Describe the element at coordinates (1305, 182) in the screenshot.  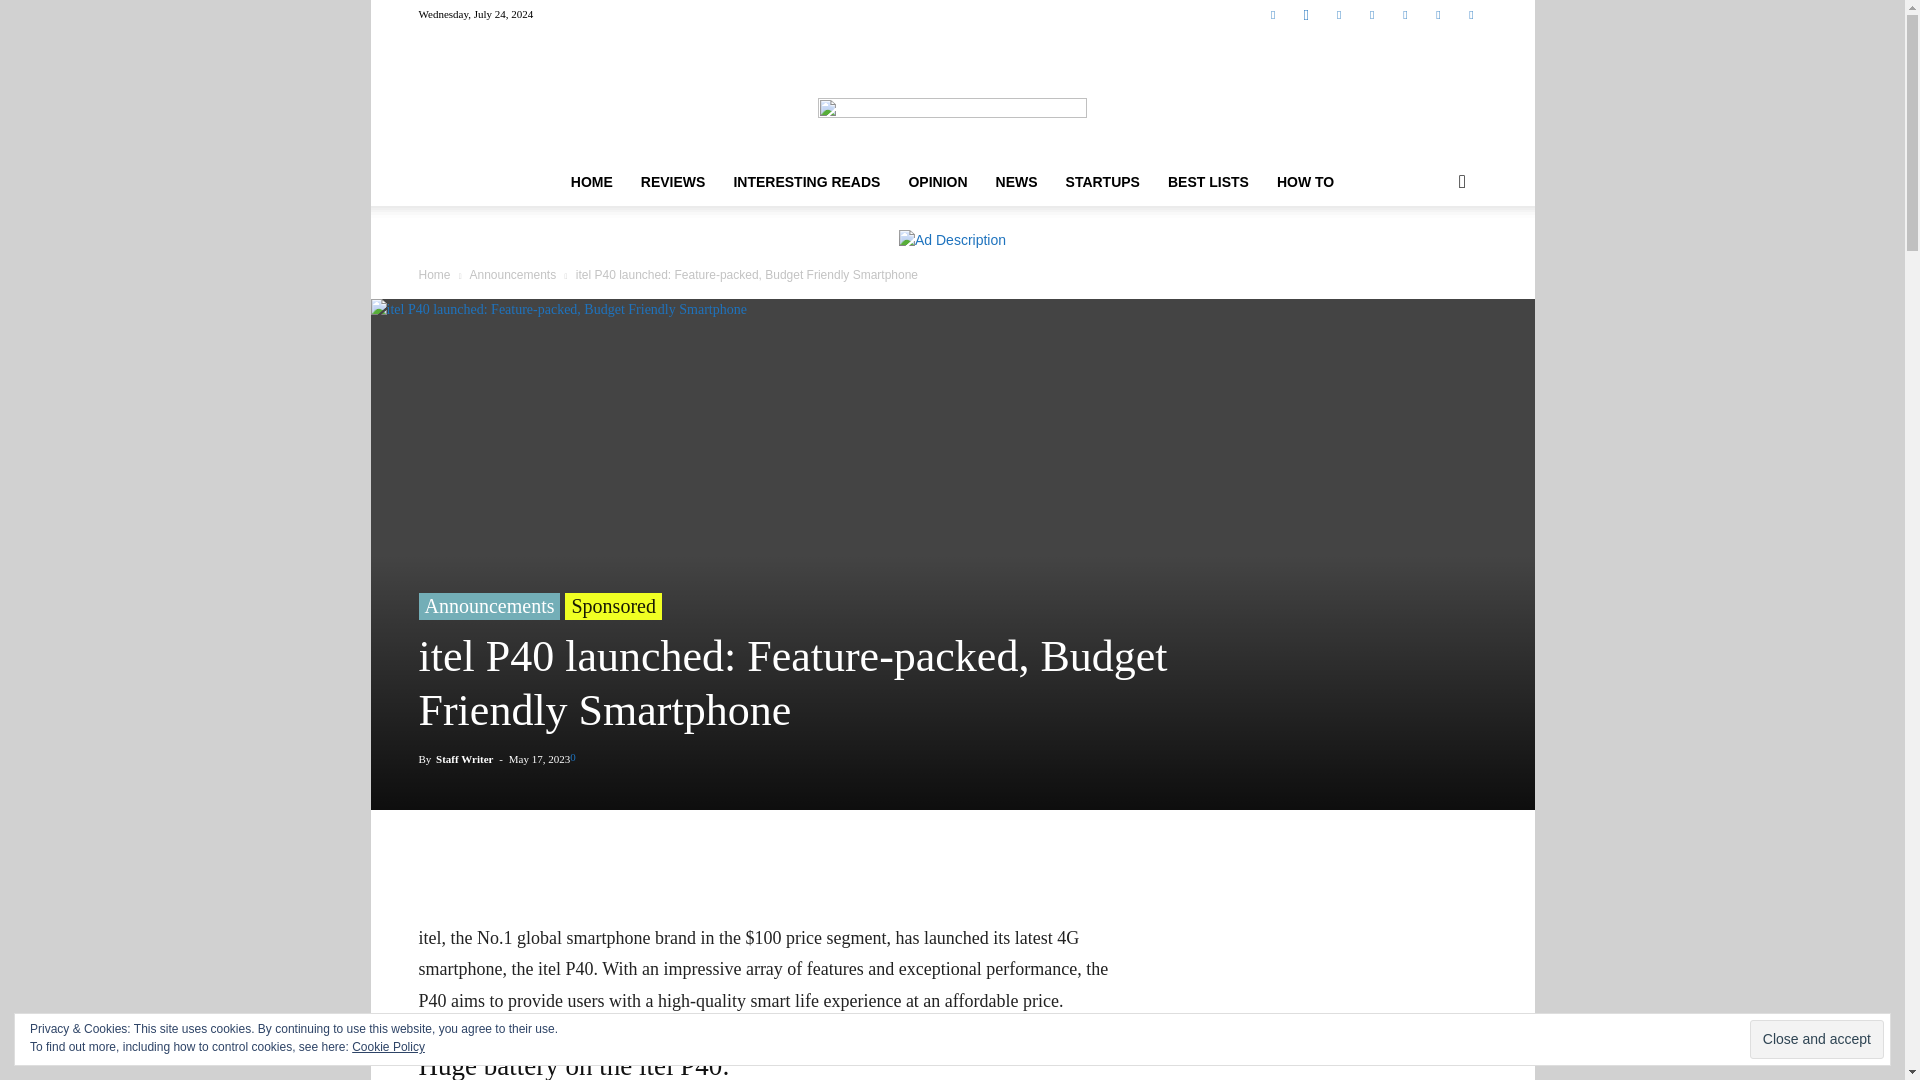
I see `HOW TO` at that location.